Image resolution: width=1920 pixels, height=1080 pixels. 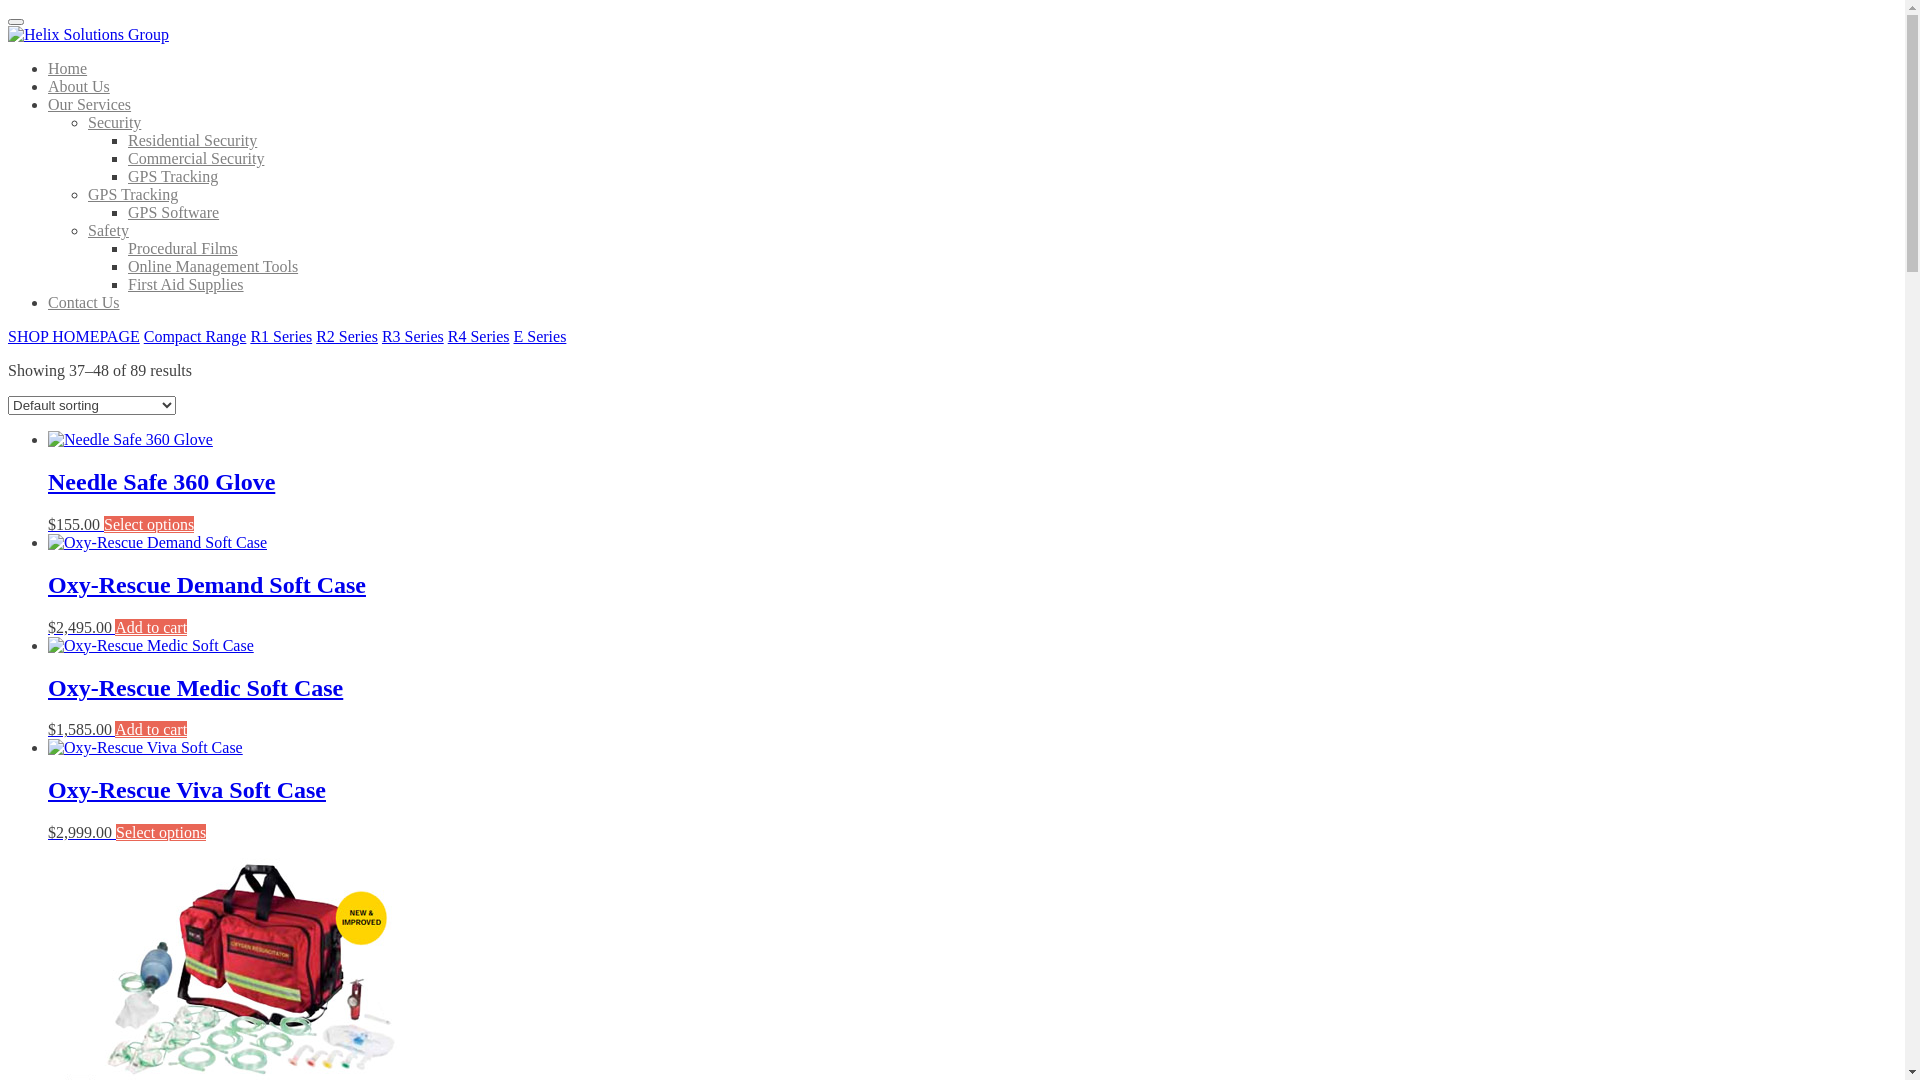 I want to click on Oxy-Rescue Demand Soft Case
$2,495.00, so click(x=972, y=585).